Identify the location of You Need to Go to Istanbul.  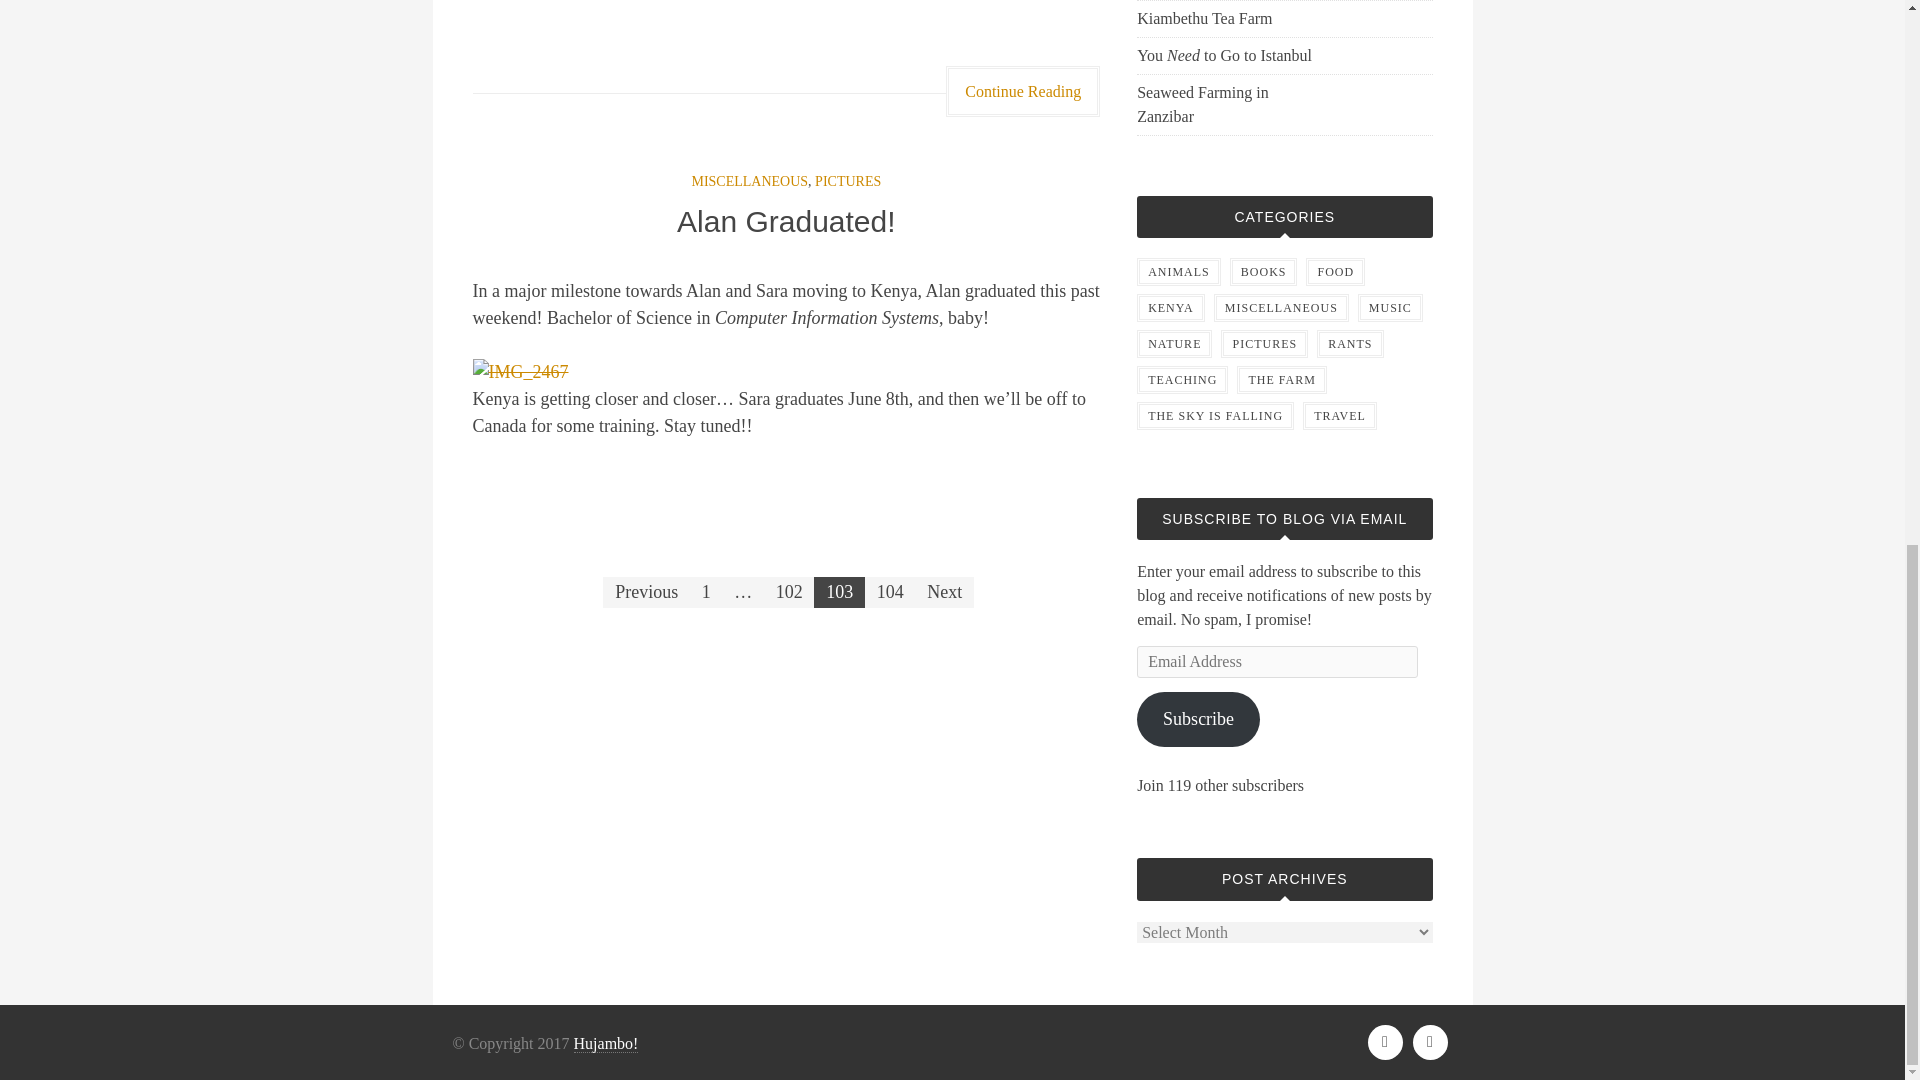
(1232, 56).